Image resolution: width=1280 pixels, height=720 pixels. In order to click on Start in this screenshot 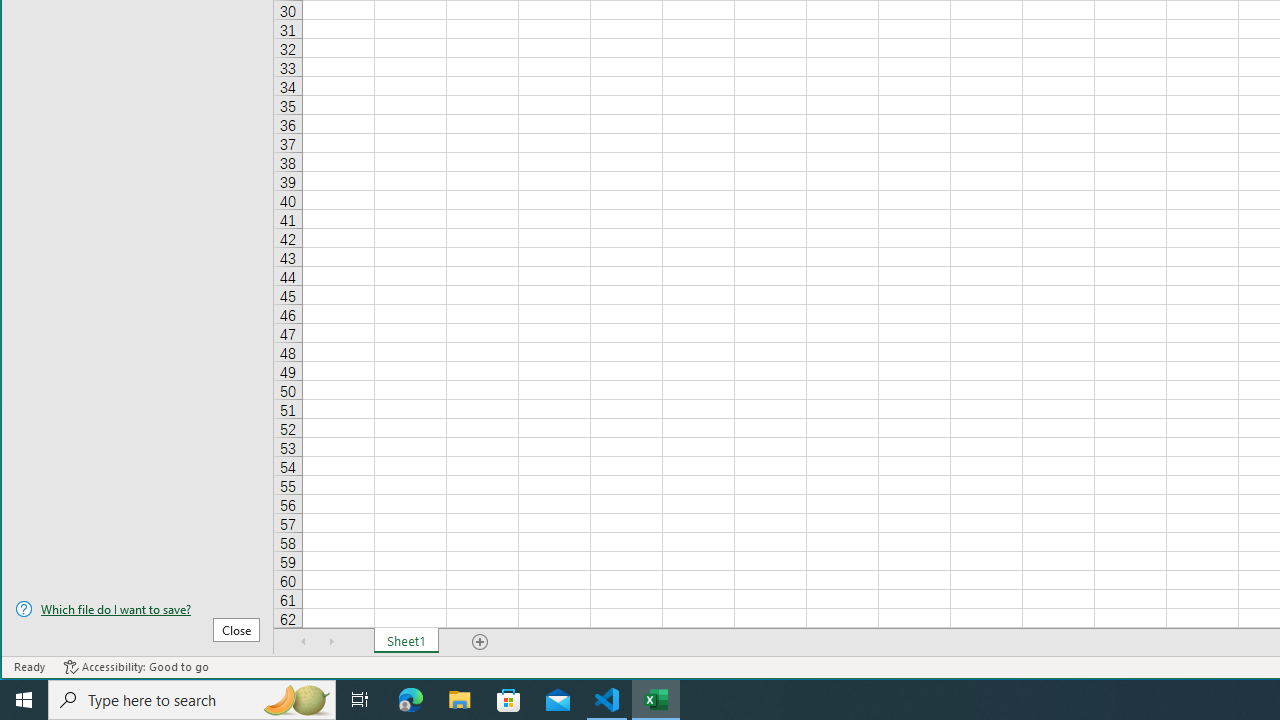, I will do `click(24, 700)`.